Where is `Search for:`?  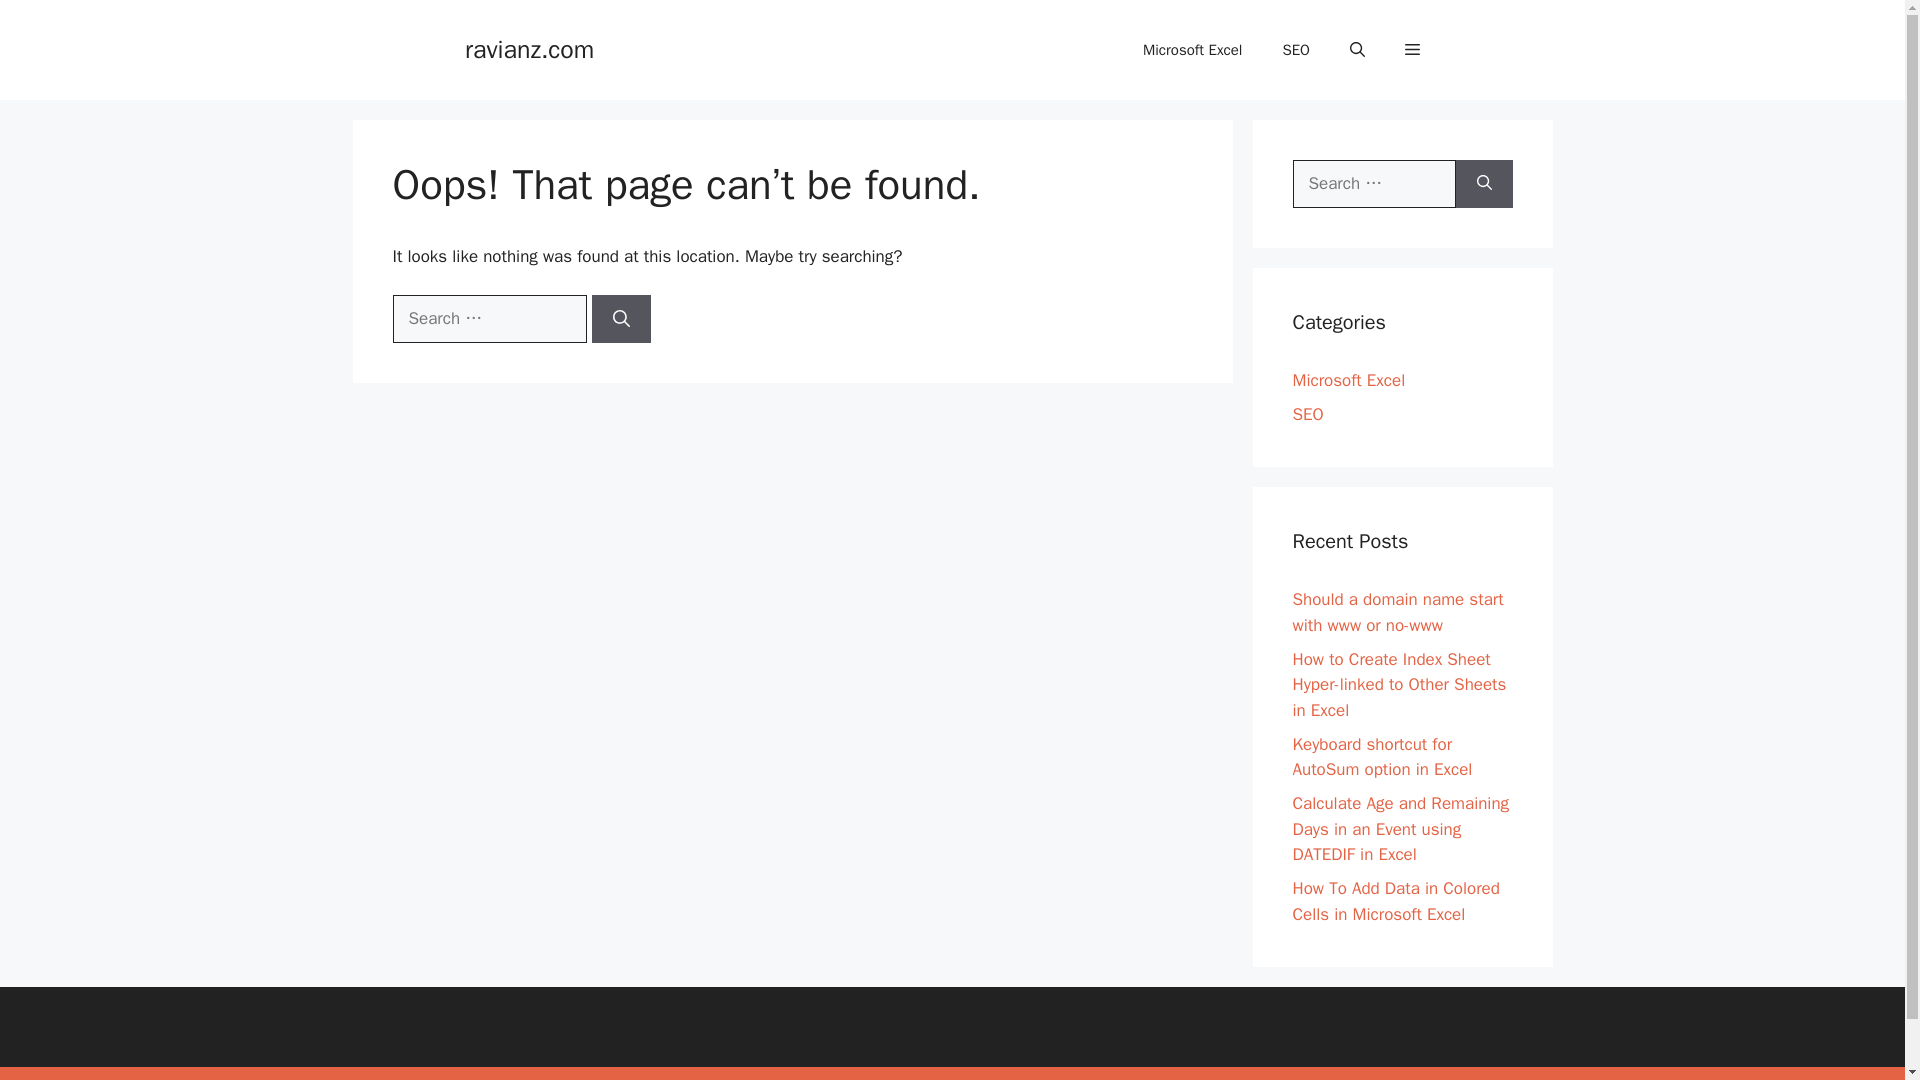 Search for: is located at coordinates (1374, 184).